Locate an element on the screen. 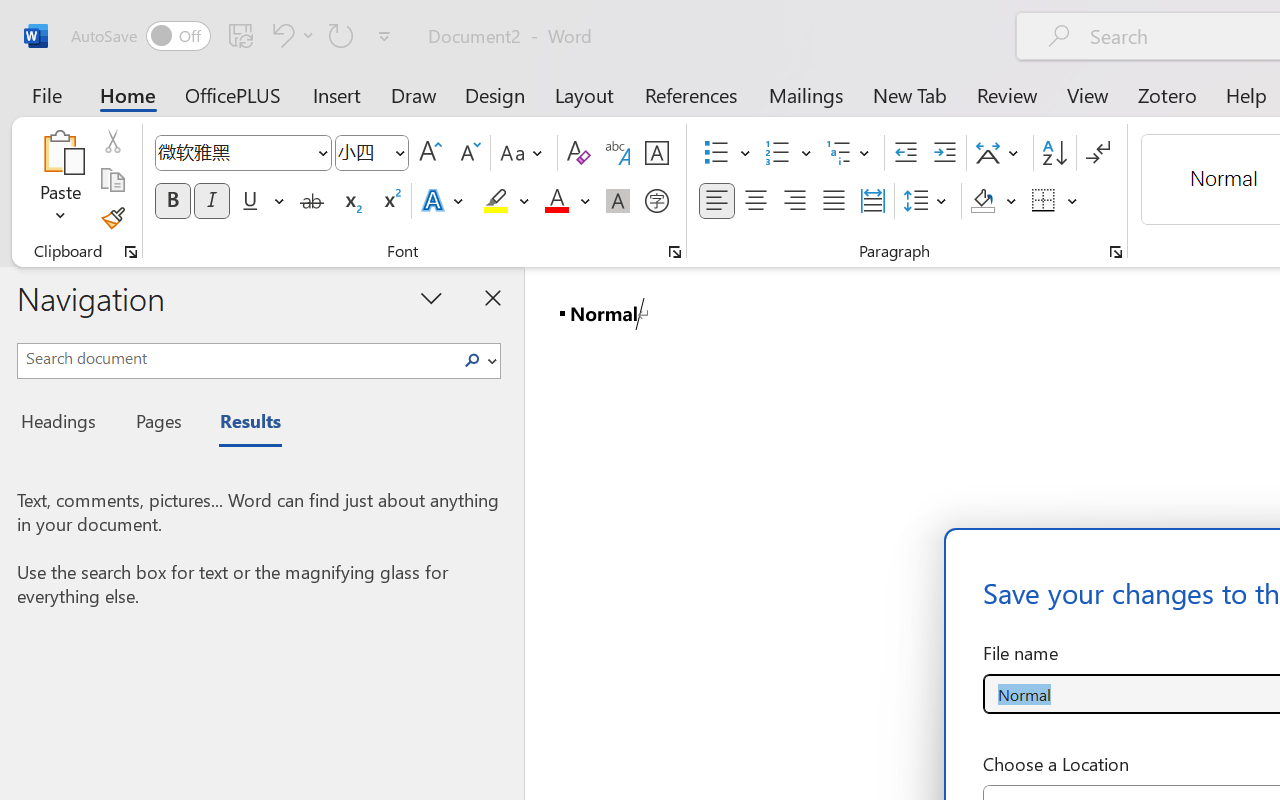 The width and height of the screenshot is (1280, 800). Font Color is located at coordinates (567, 201).